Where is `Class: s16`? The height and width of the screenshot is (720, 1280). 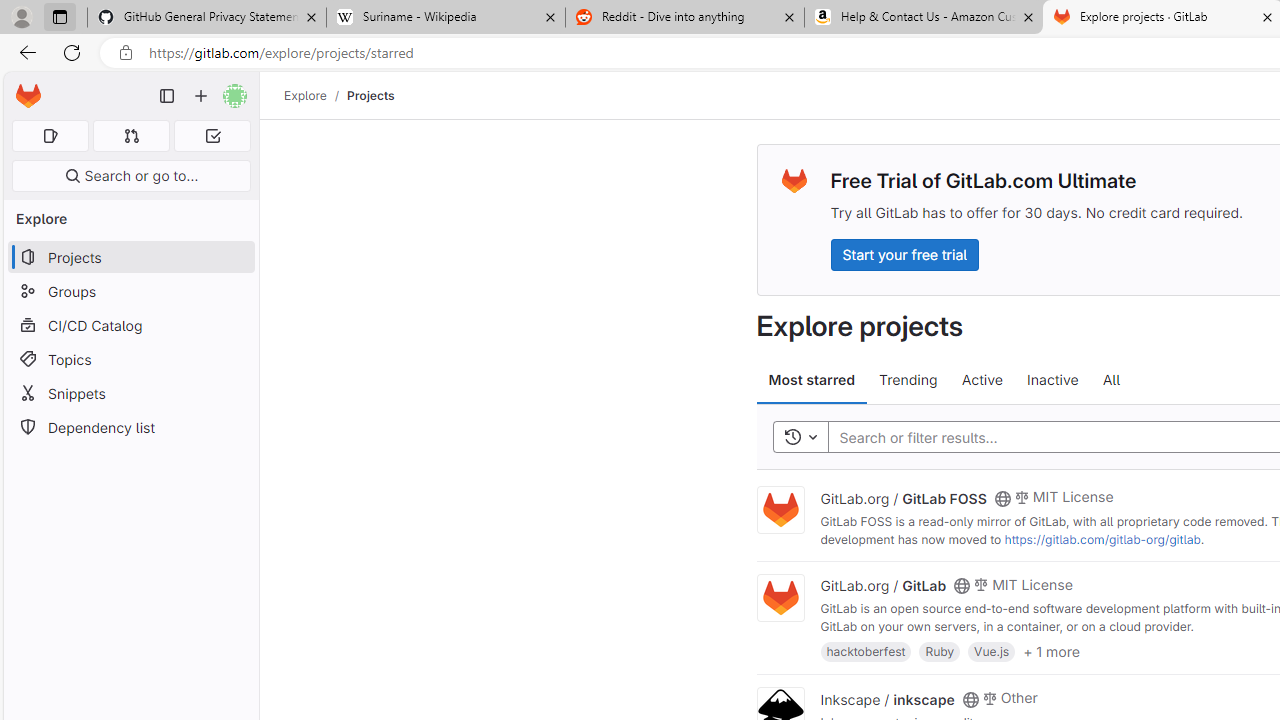
Class: s16 is located at coordinates (970, 699).